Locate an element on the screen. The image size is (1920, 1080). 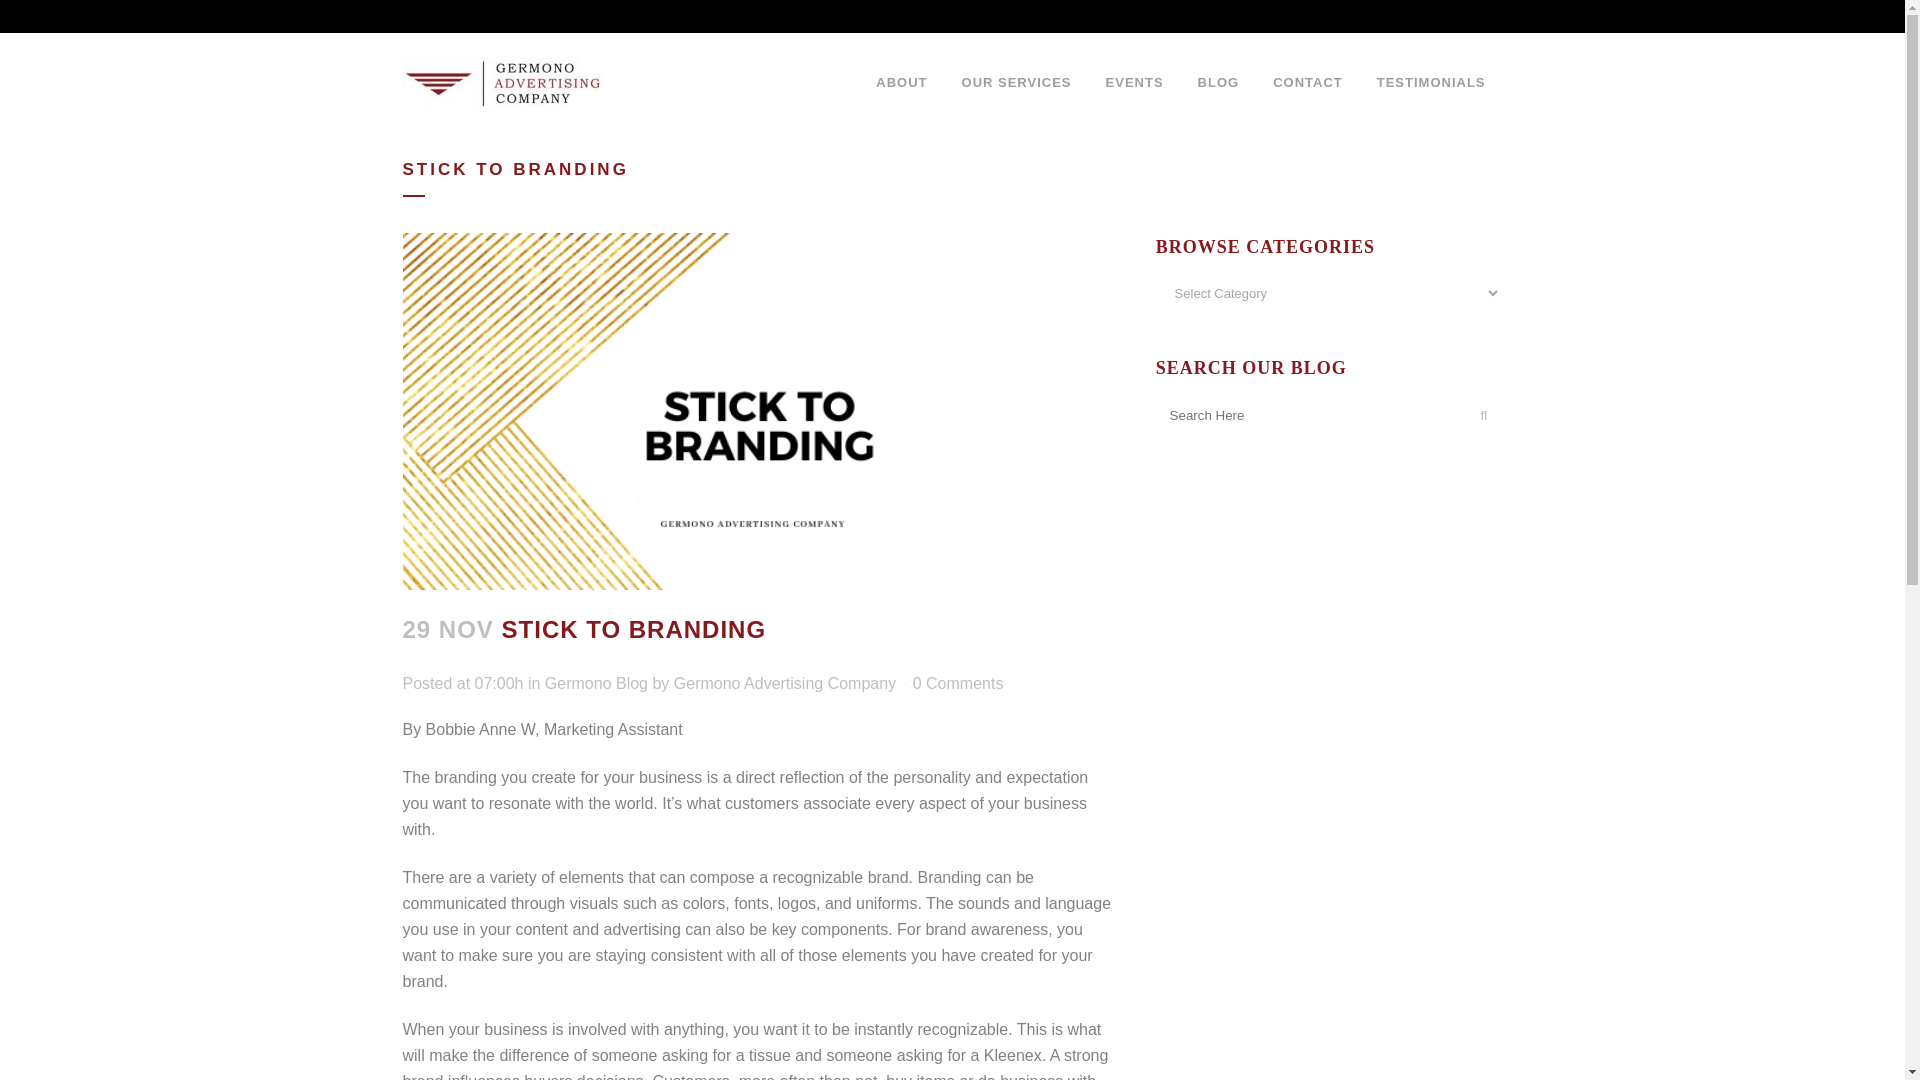
0 Comments is located at coordinates (958, 684).